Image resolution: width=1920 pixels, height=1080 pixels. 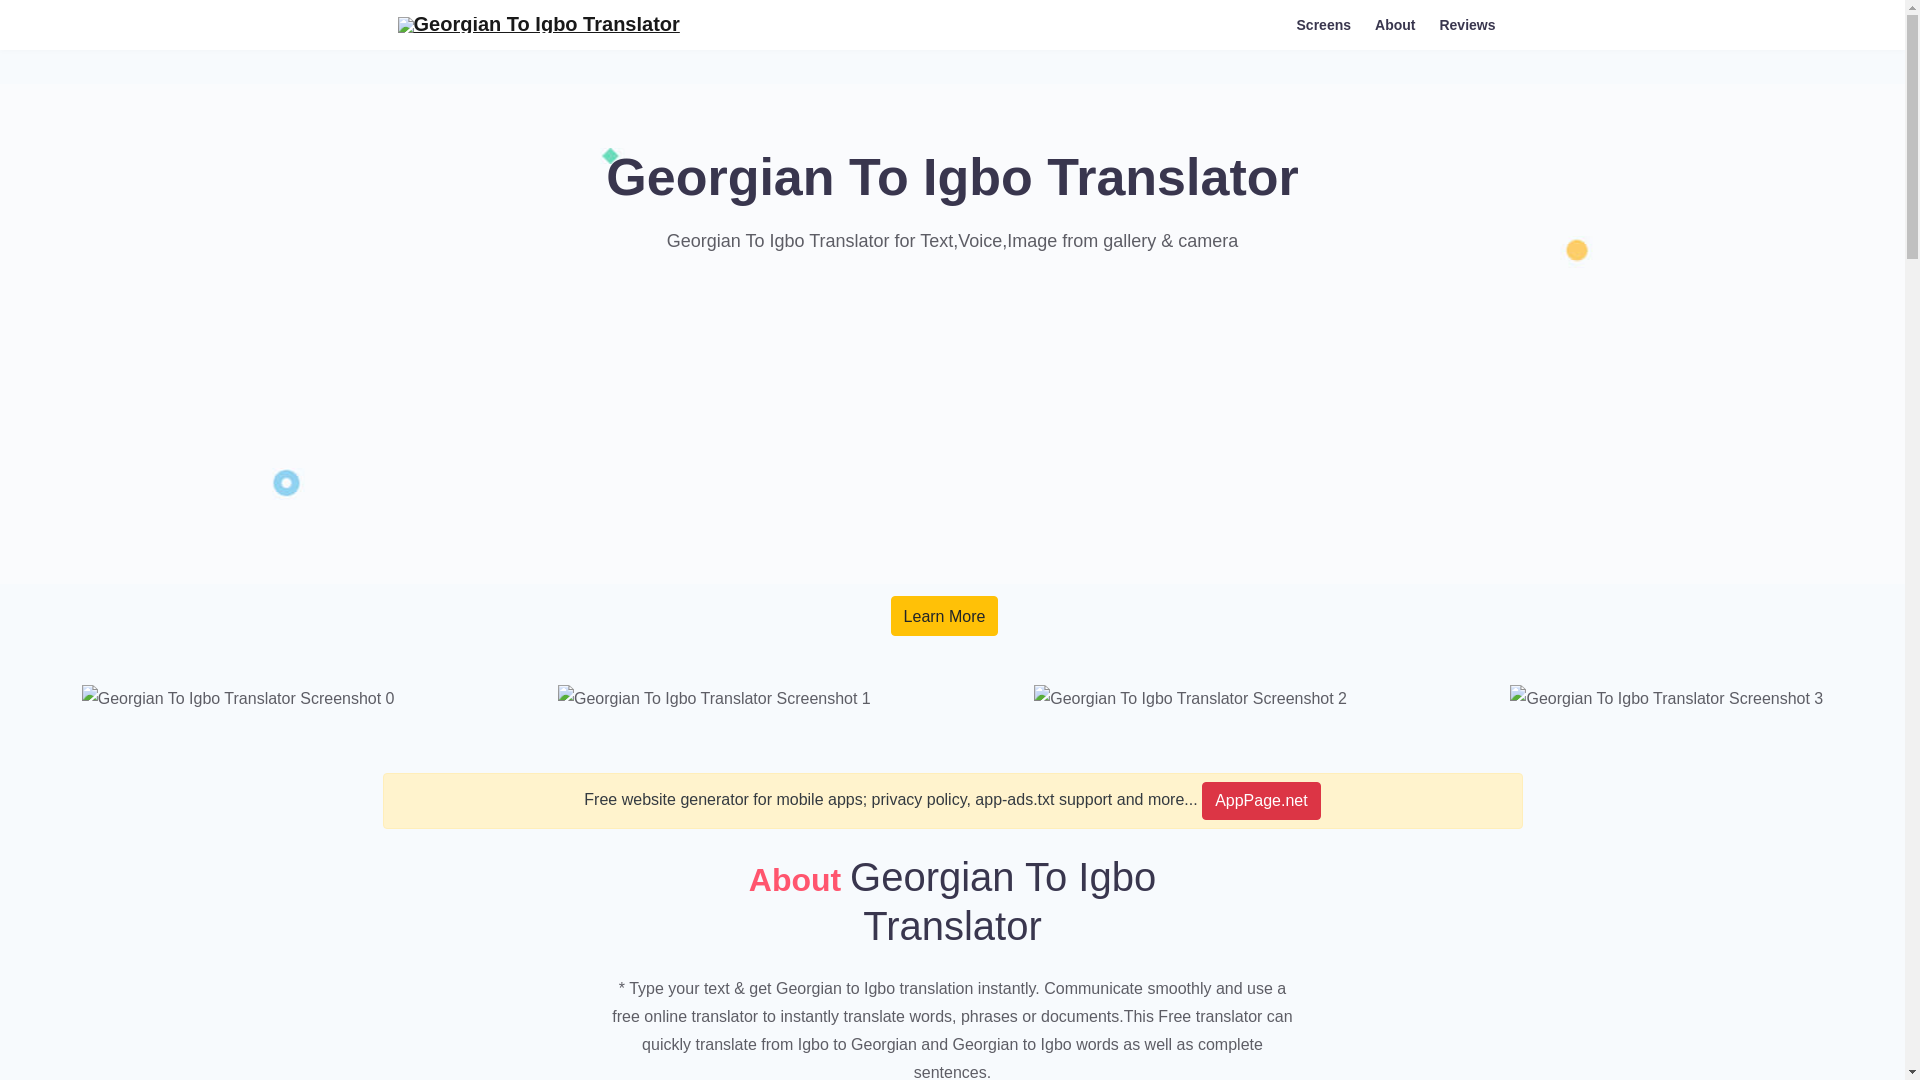 What do you see at coordinates (1466, 24) in the screenshot?
I see `Reviews` at bounding box center [1466, 24].